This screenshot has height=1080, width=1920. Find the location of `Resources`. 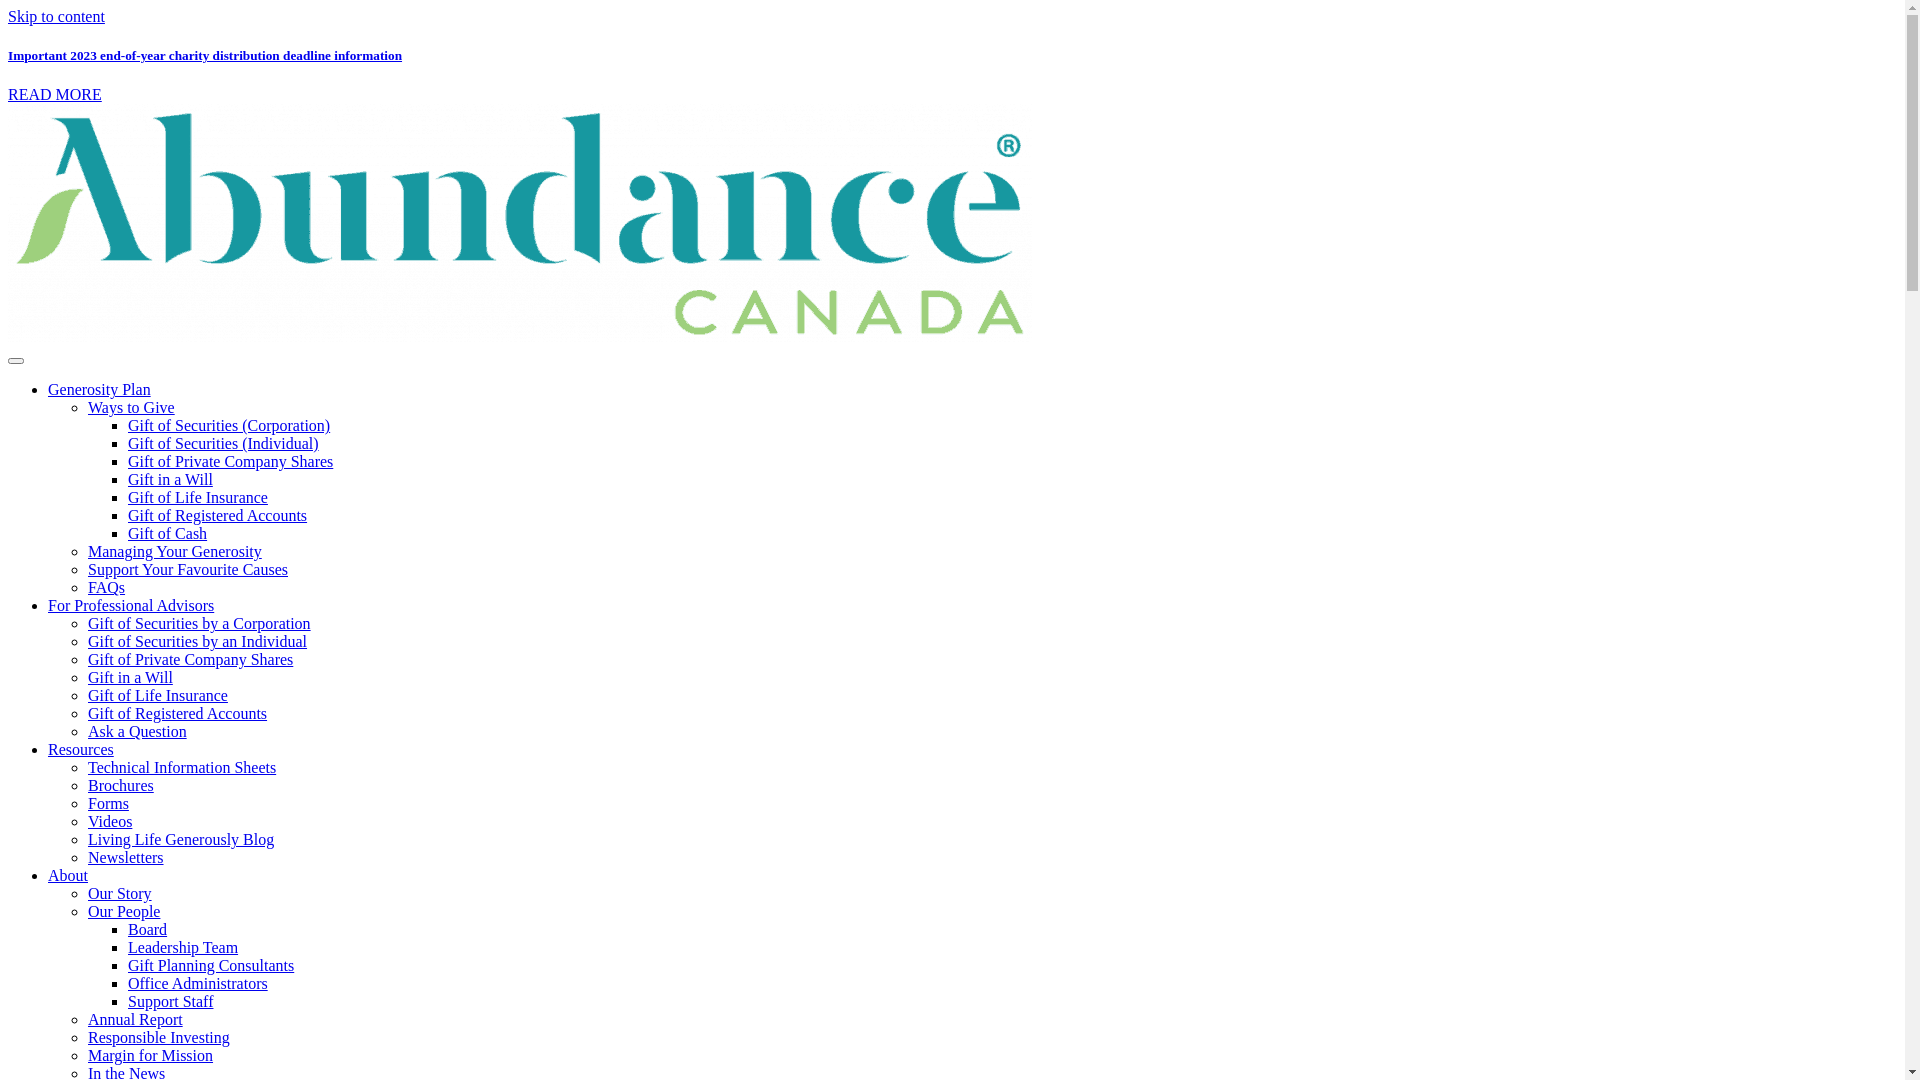

Resources is located at coordinates (81, 750).